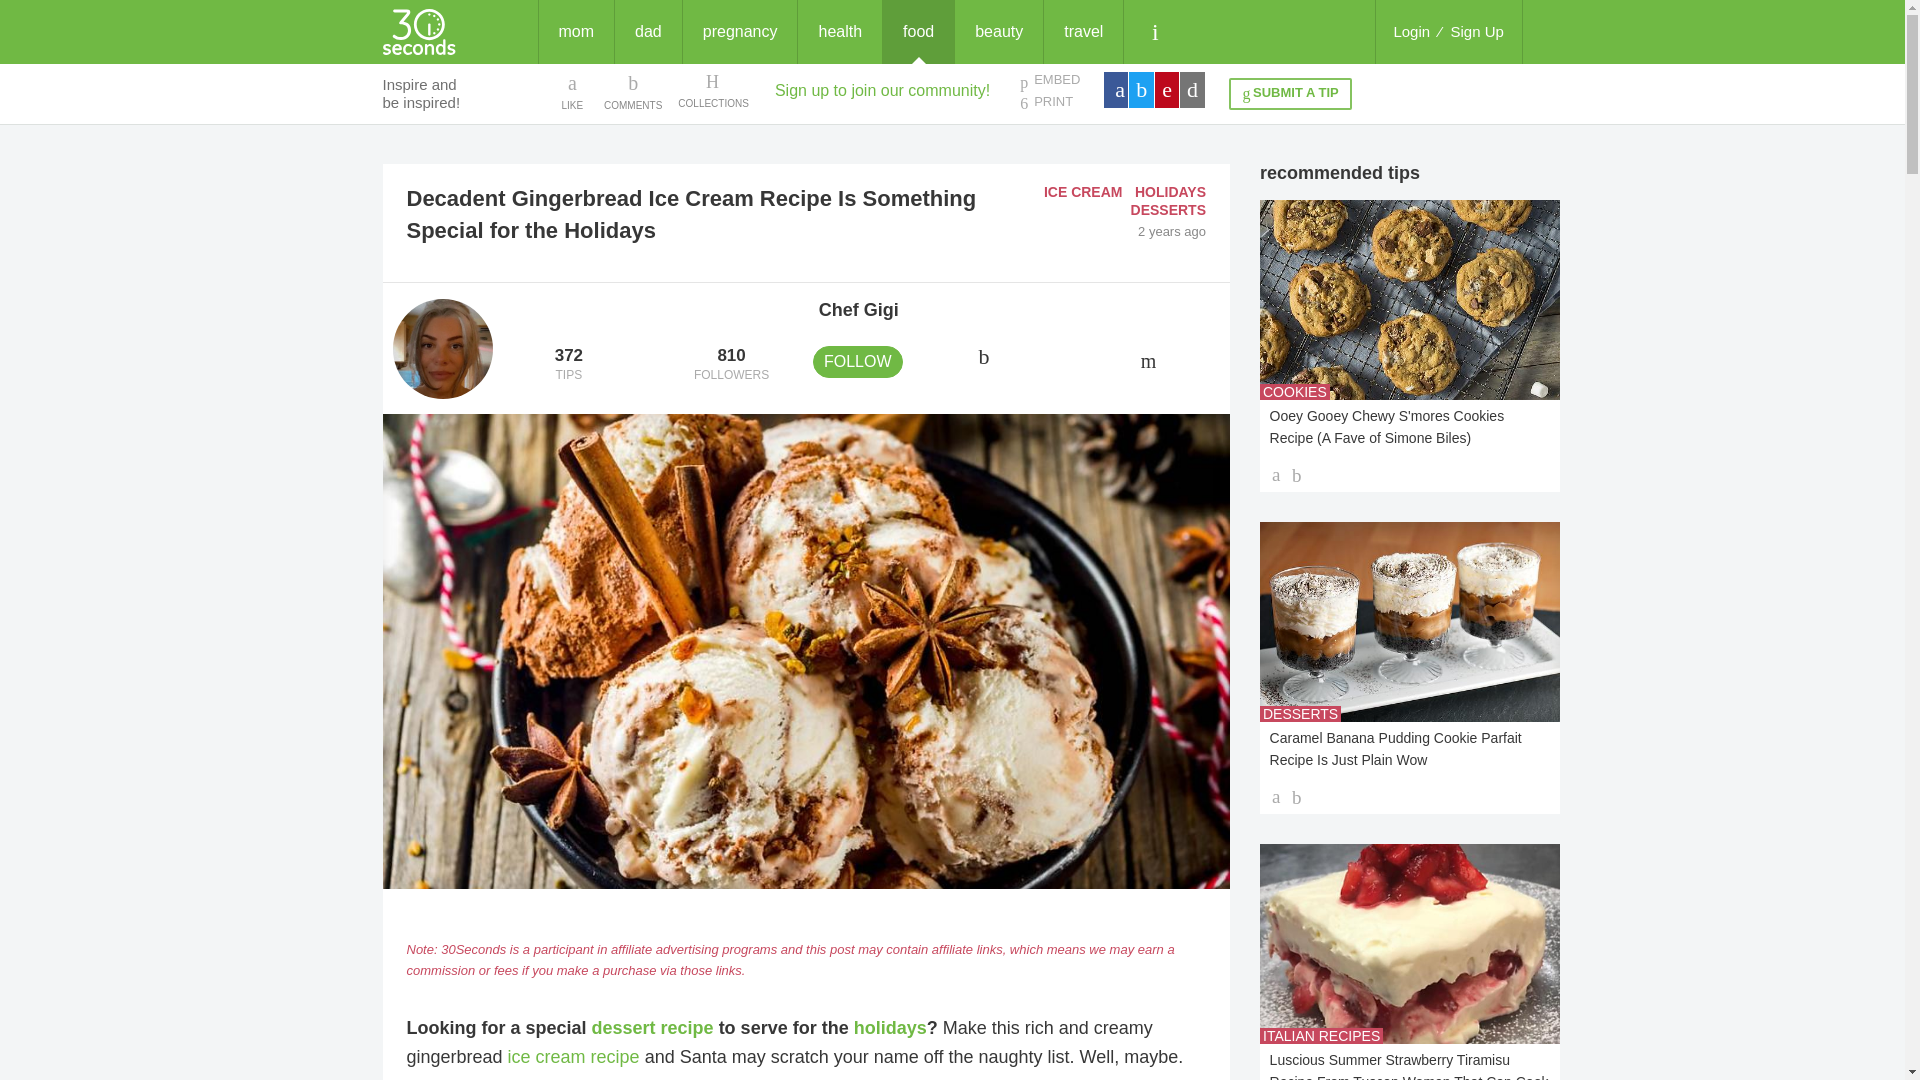  What do you see at coordinates (1290, 94) in the screenshot?
I see `SUBMIT A TIP` at bounding box center [1290, 94].